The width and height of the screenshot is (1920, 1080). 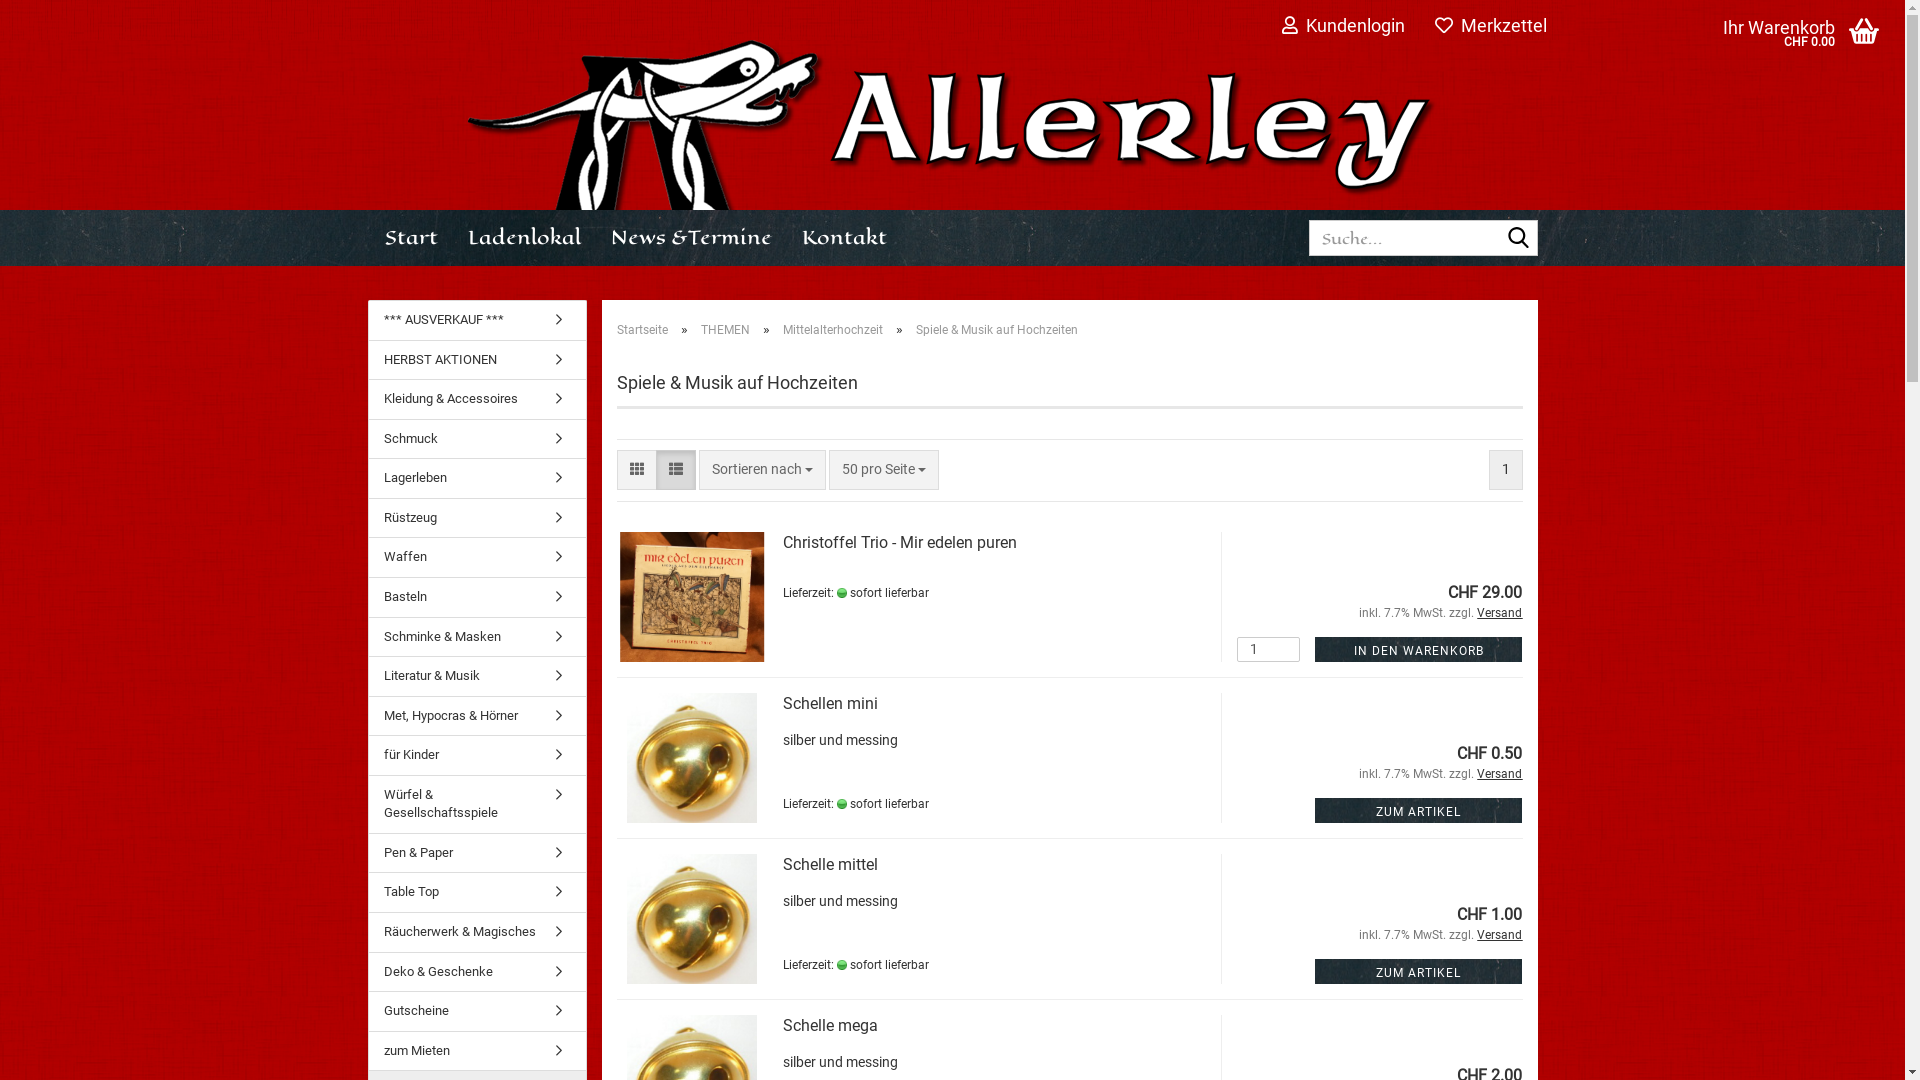 I want to click on sofort lieferbar, so click(x=841, y=965).